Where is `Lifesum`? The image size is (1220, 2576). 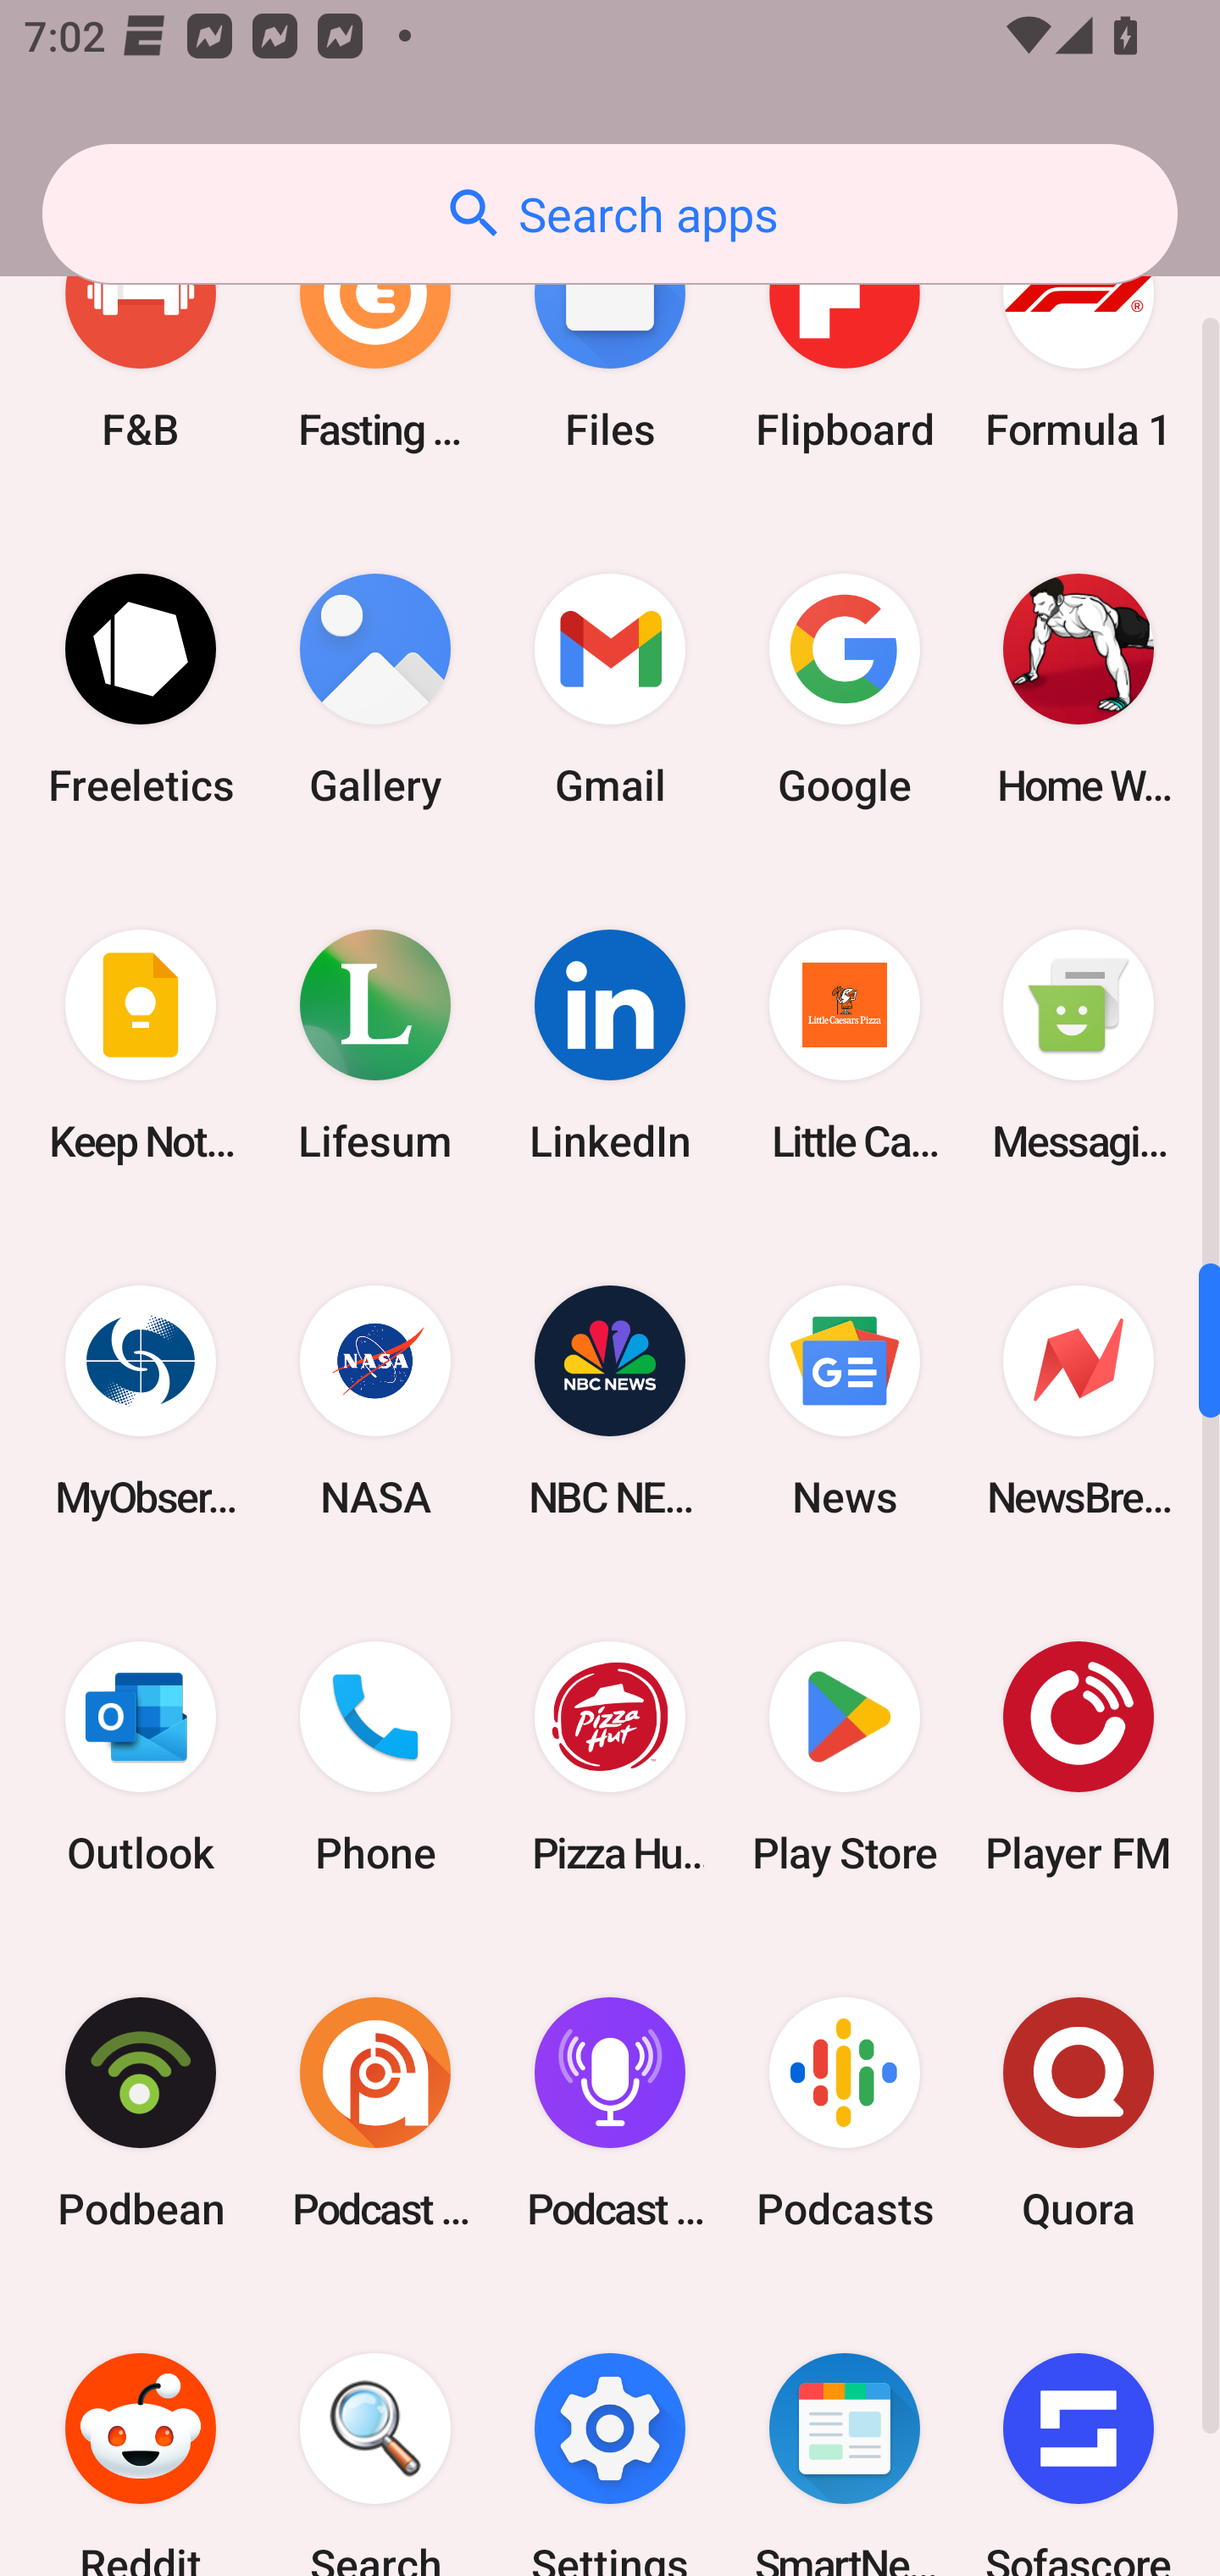
Lifesum is located at coordinates (375, 1046).